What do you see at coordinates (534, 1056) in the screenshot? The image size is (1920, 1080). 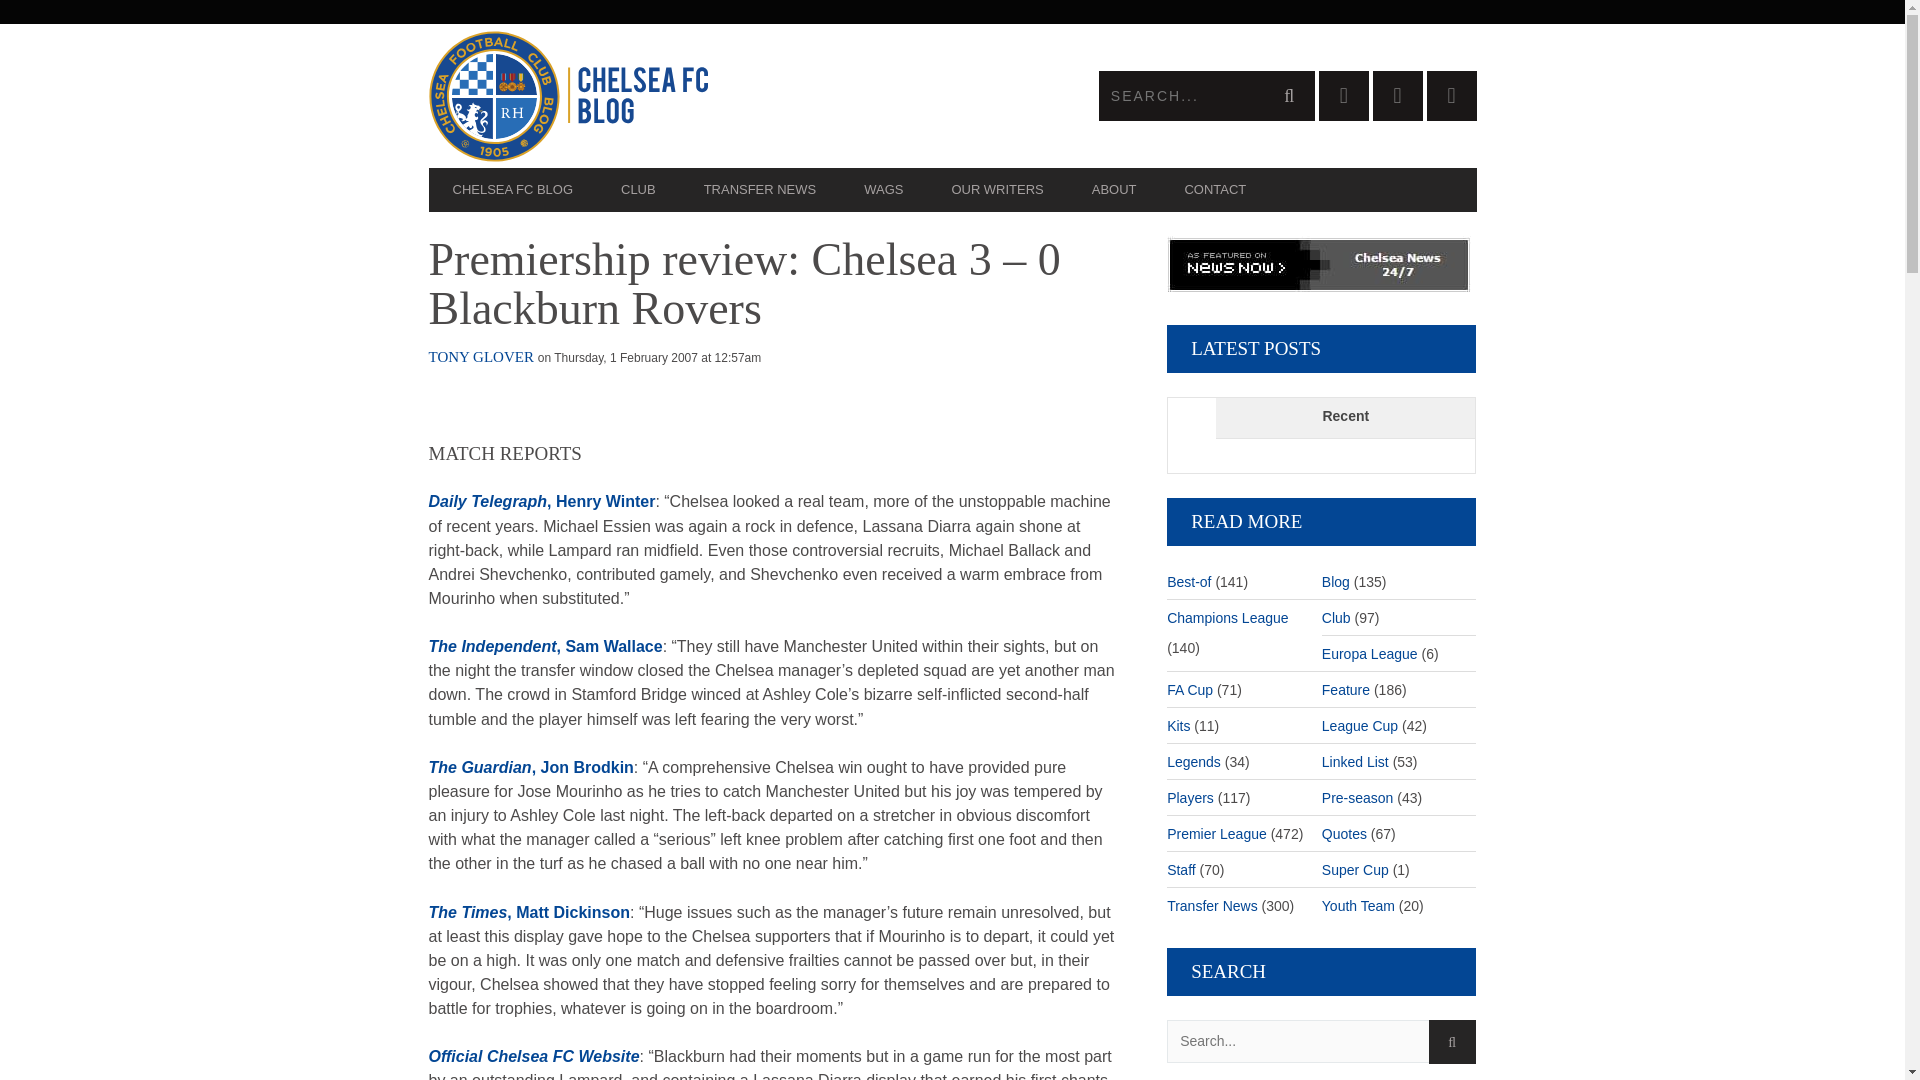 I see `MATCH REPORT: CHELSEA 3 BLACKBURN ROVERS 0` at bounding box center [534, 1056].